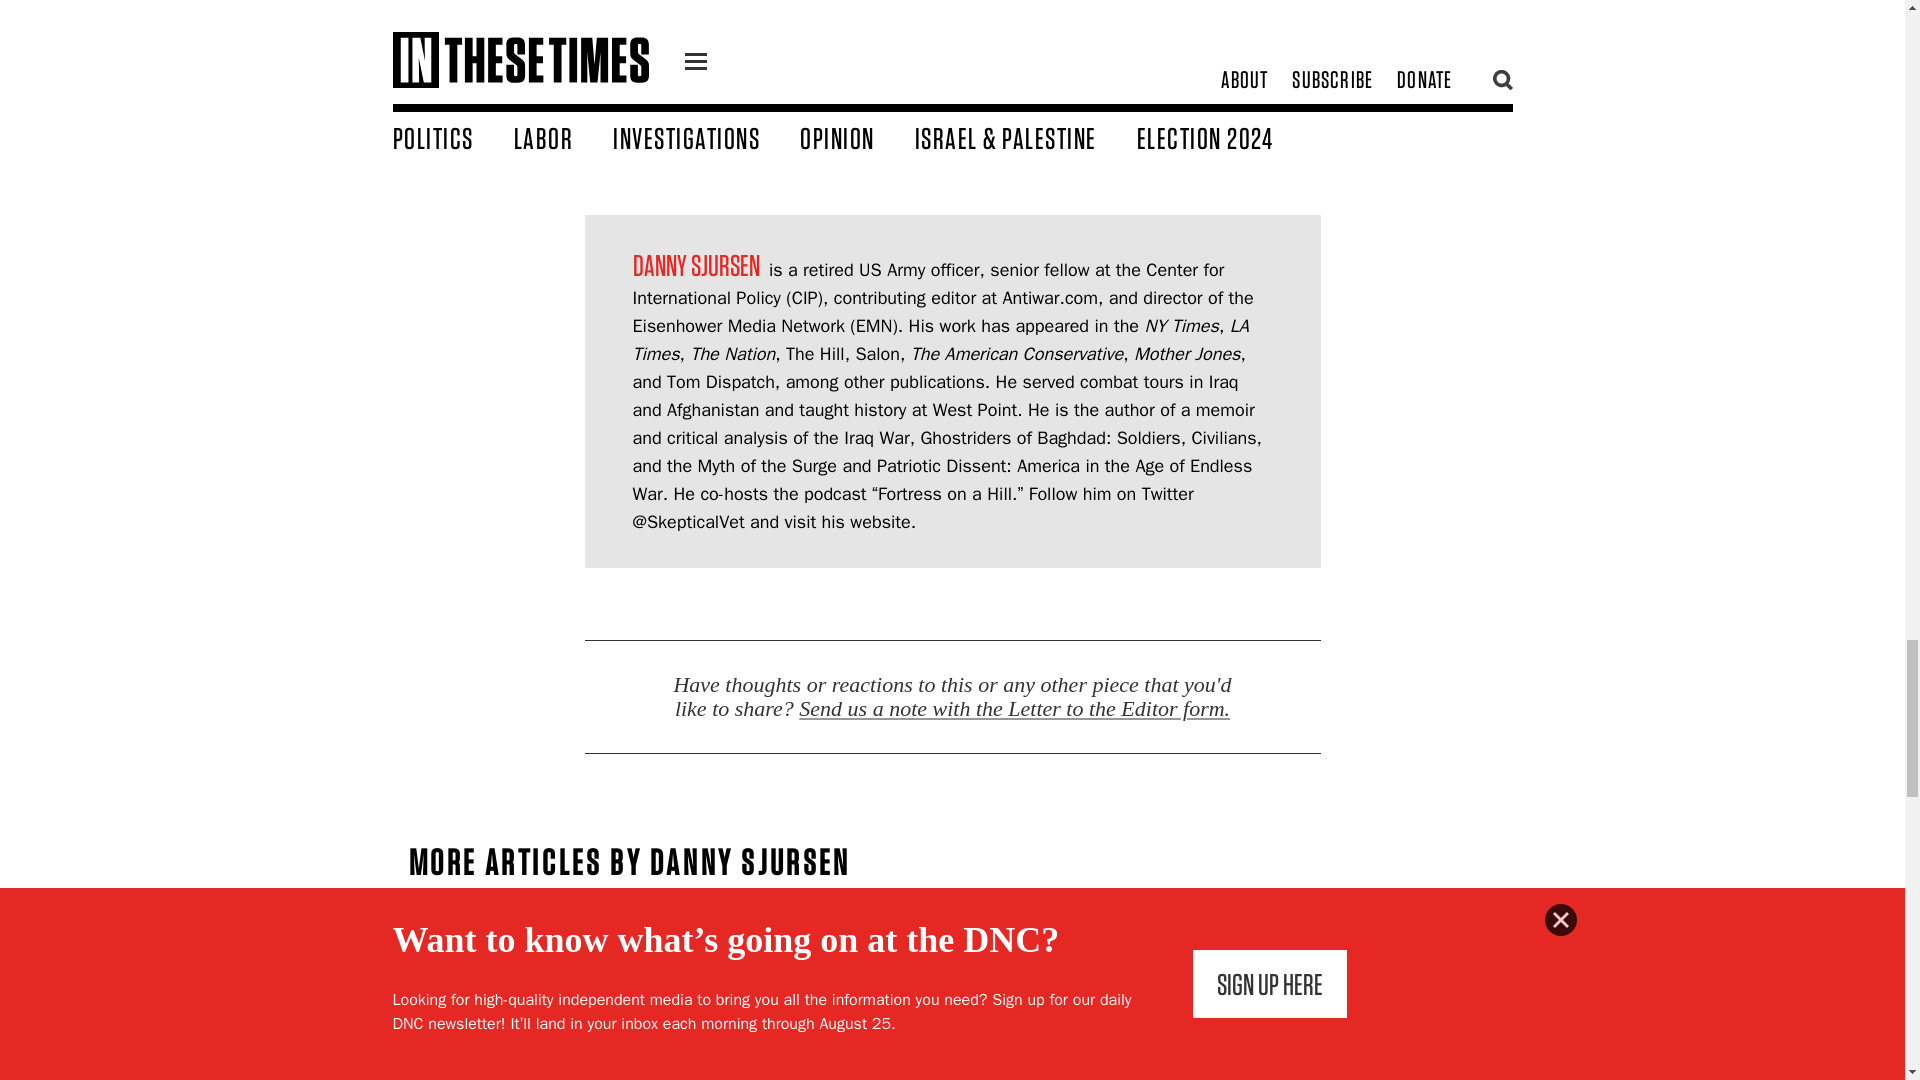 This screenshot has height=1080, width=1920. Describe the element at coordinates (688, 522) in the screenshot. I see `This external link will open in a new window` at that location.